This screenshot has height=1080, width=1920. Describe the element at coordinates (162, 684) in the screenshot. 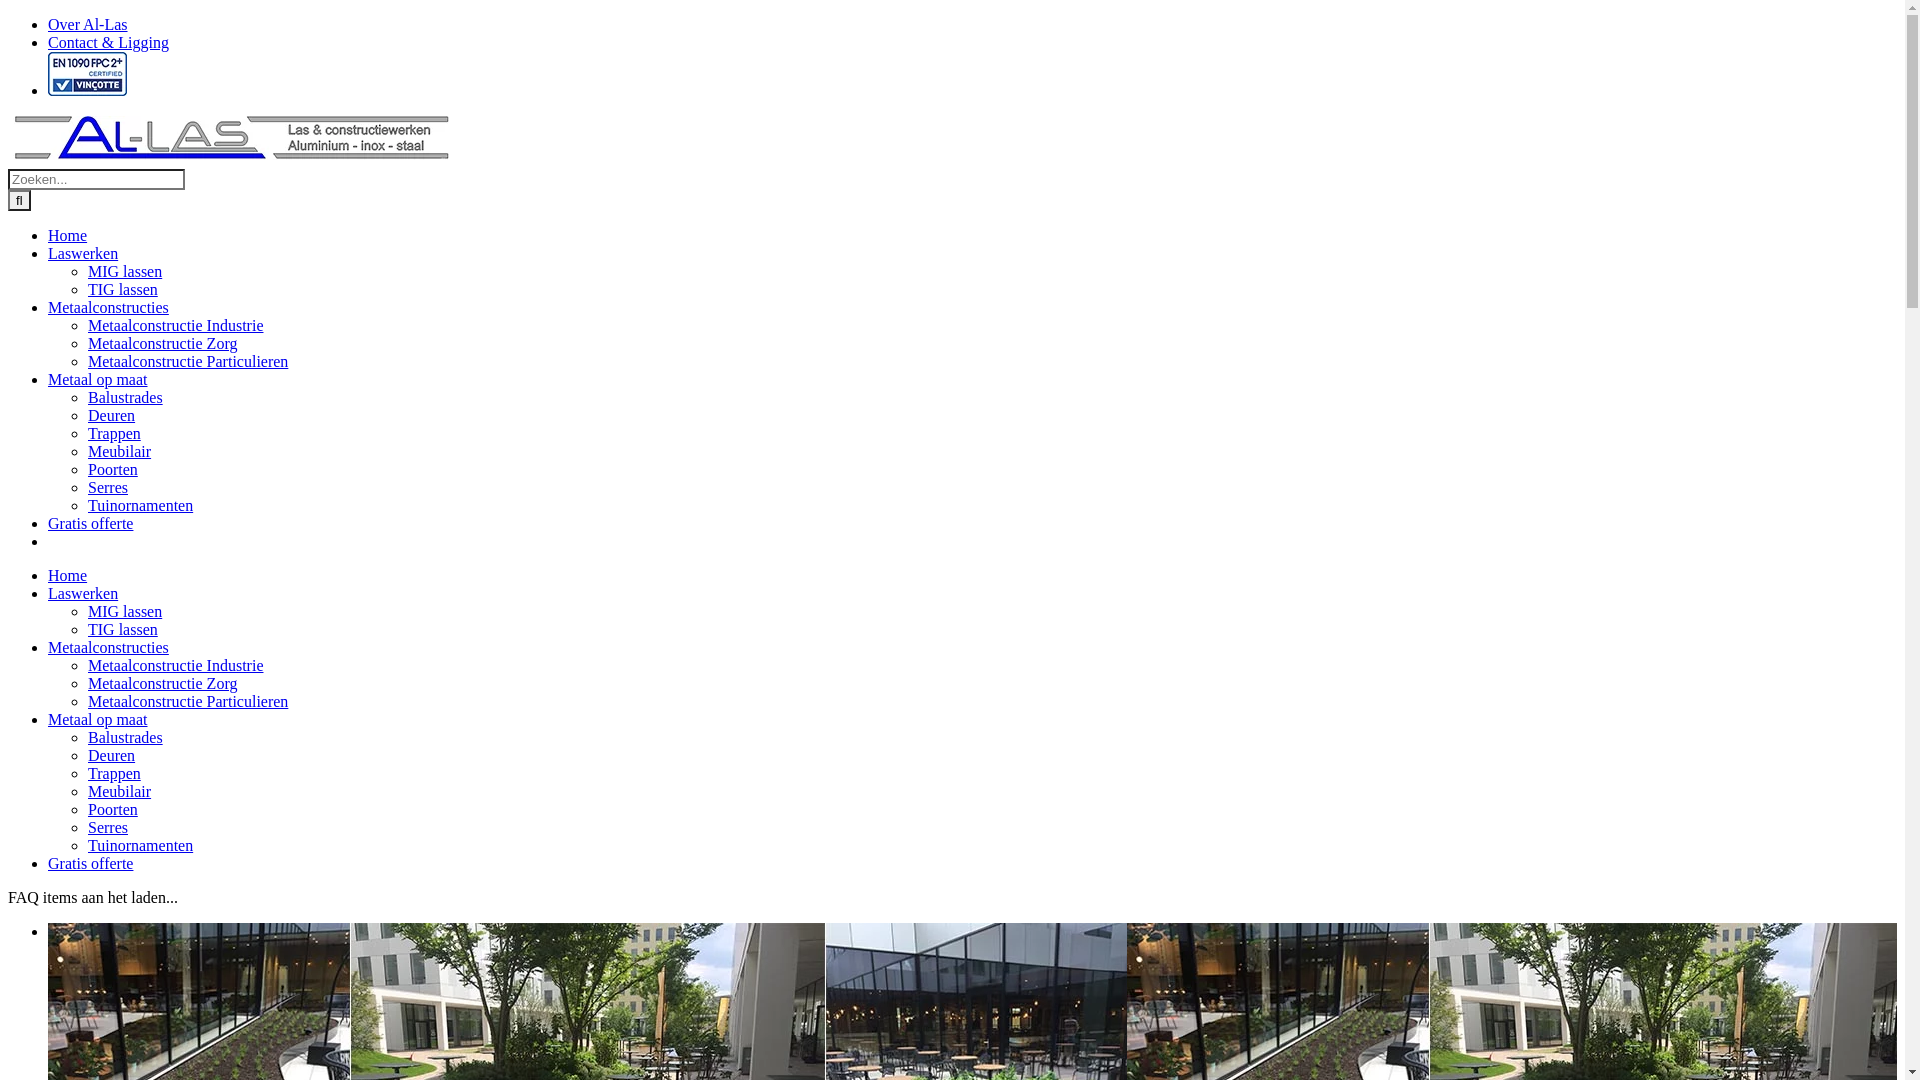

I see `Metaalconstructie Zorg` at that location.